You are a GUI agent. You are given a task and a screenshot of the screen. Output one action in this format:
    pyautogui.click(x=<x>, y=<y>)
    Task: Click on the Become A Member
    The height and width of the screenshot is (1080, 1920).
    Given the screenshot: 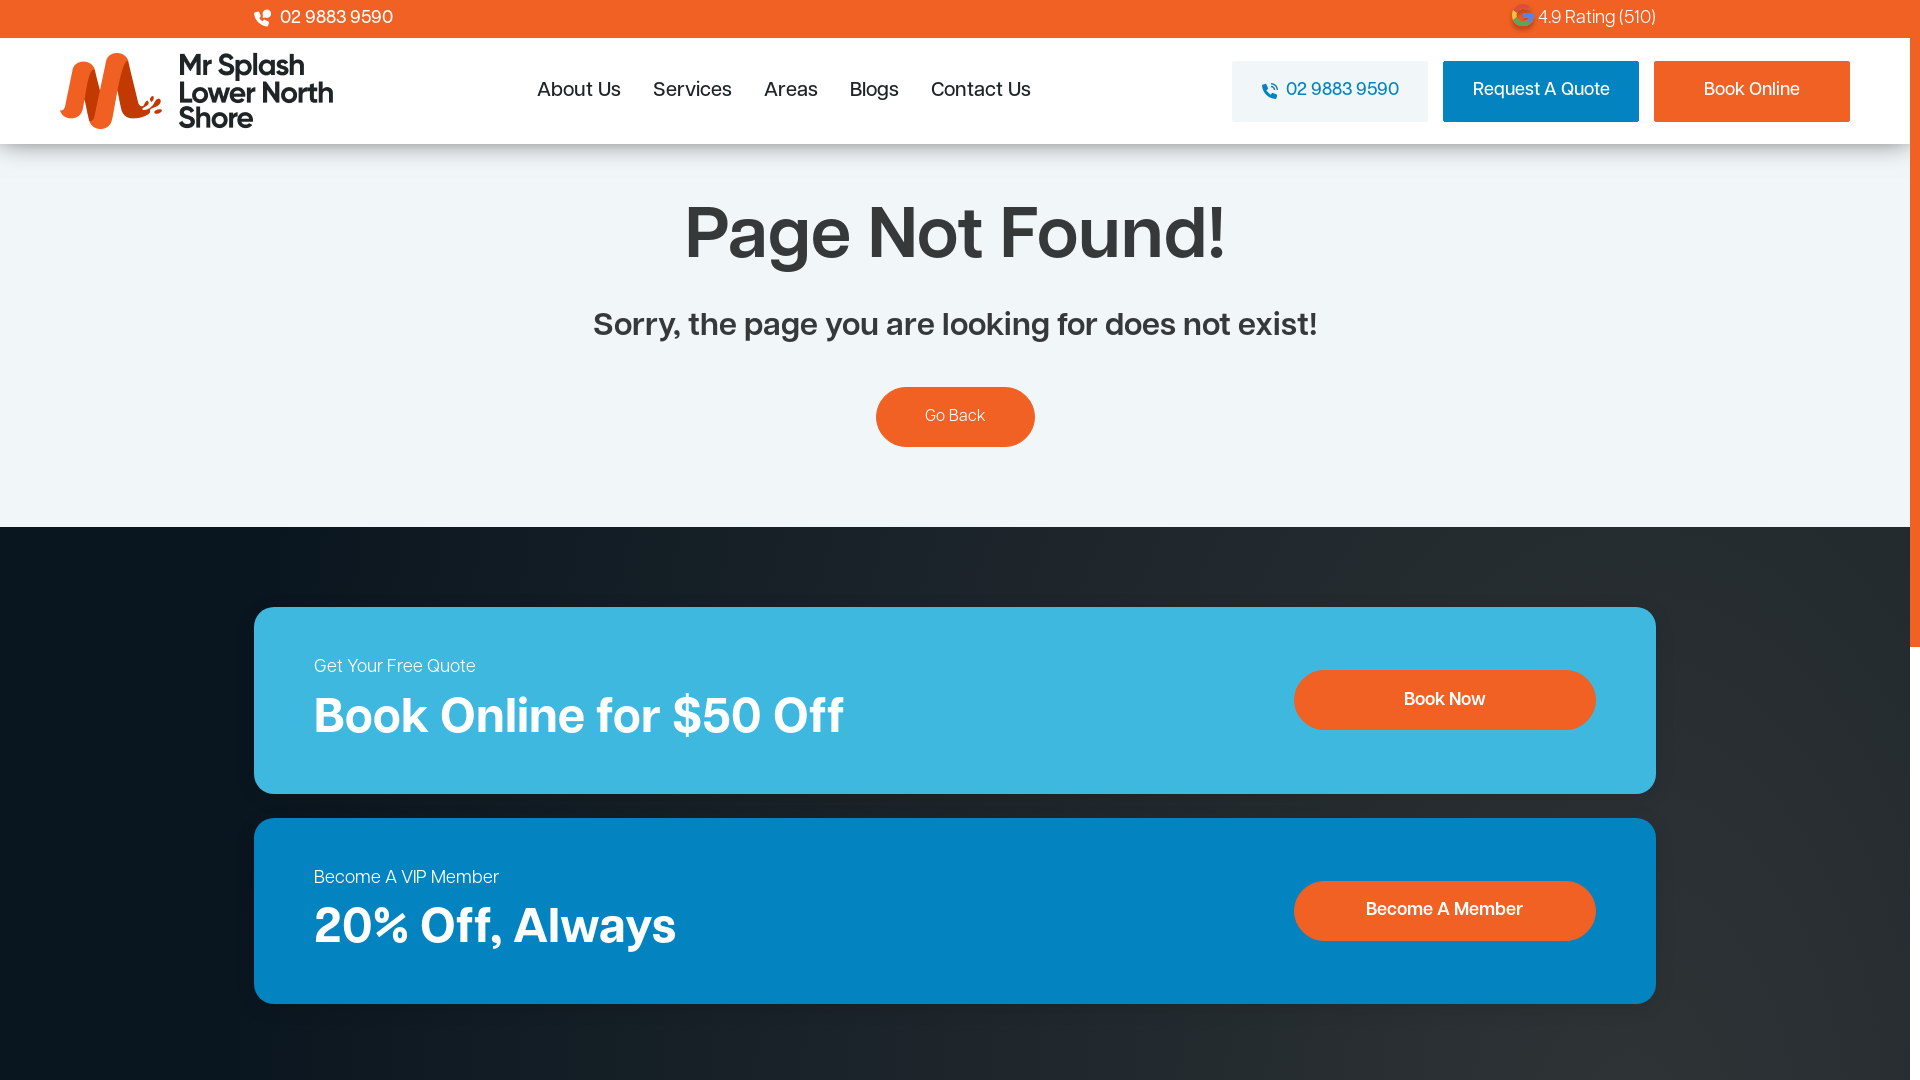 What is the action you would take?
    pyautogui.click(x=1446, y=911)
    